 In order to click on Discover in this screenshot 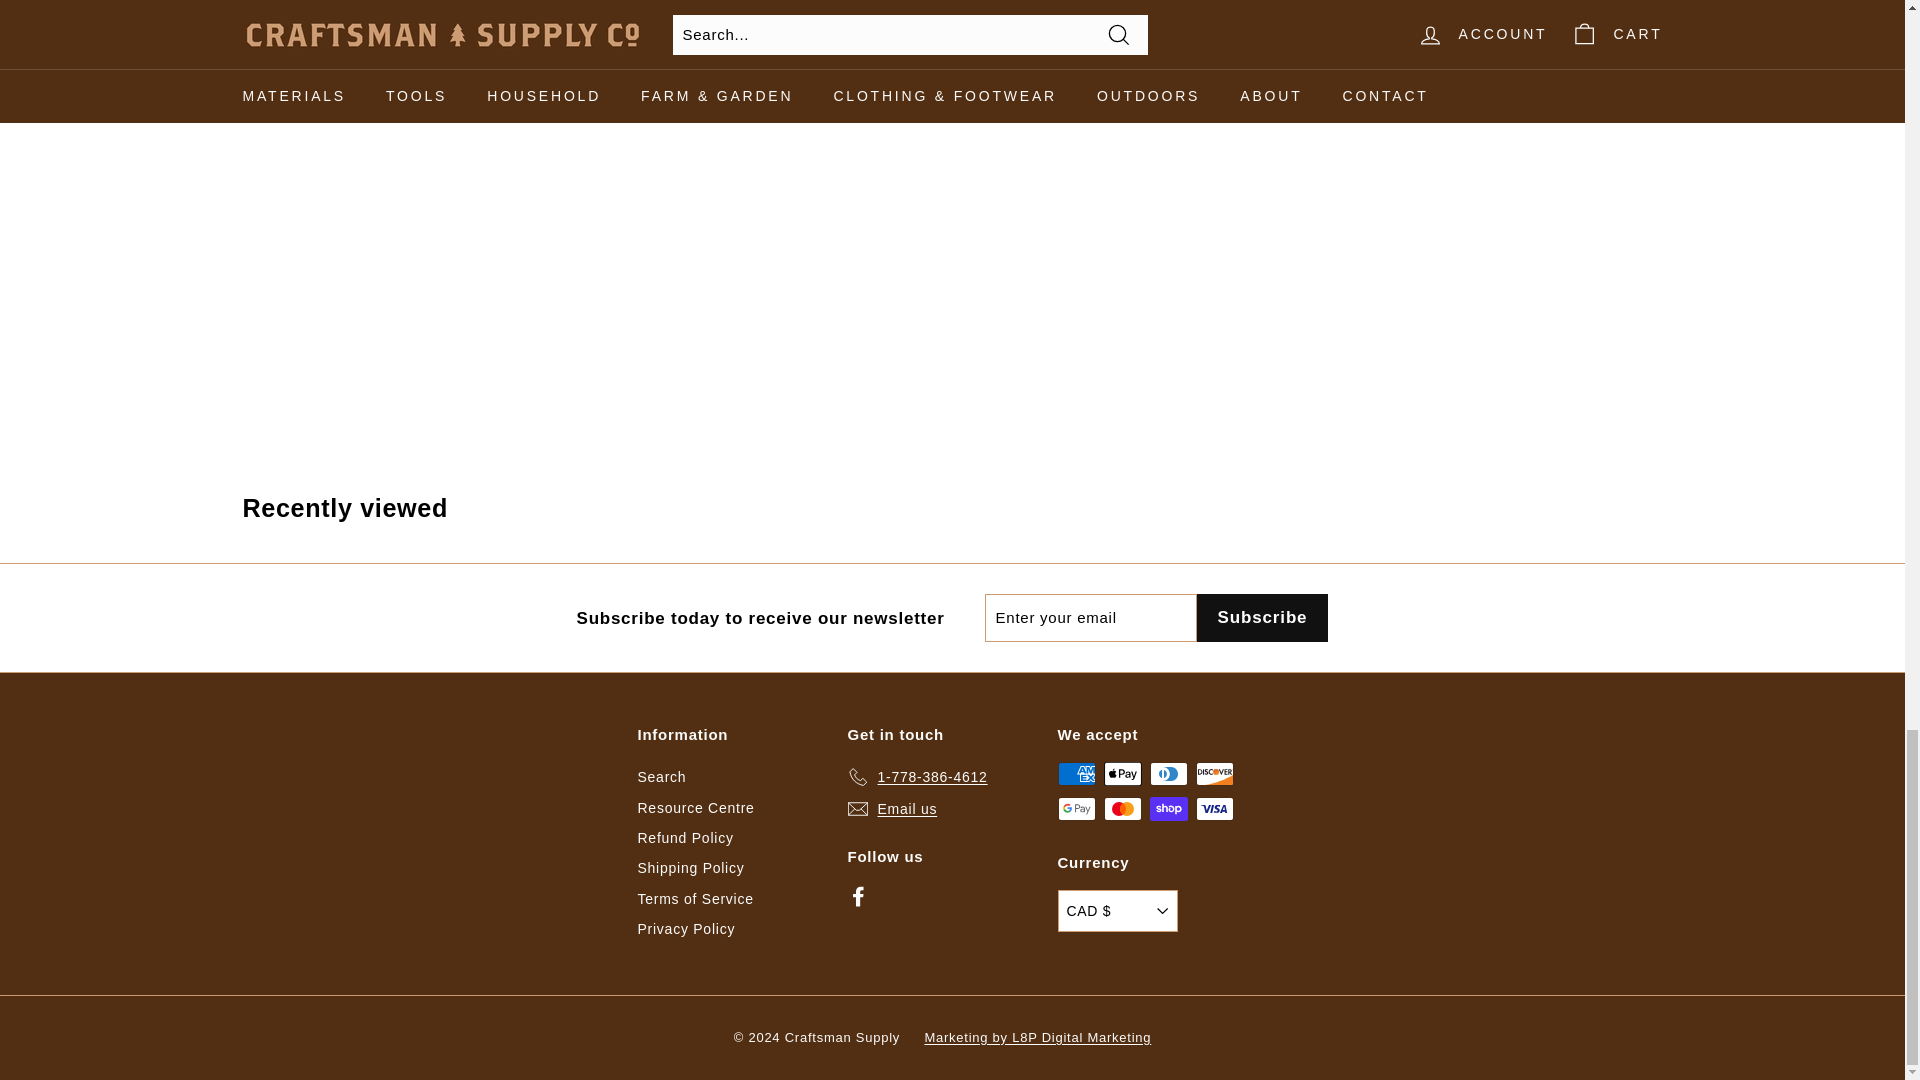, I will do `click(1215, 774)`.